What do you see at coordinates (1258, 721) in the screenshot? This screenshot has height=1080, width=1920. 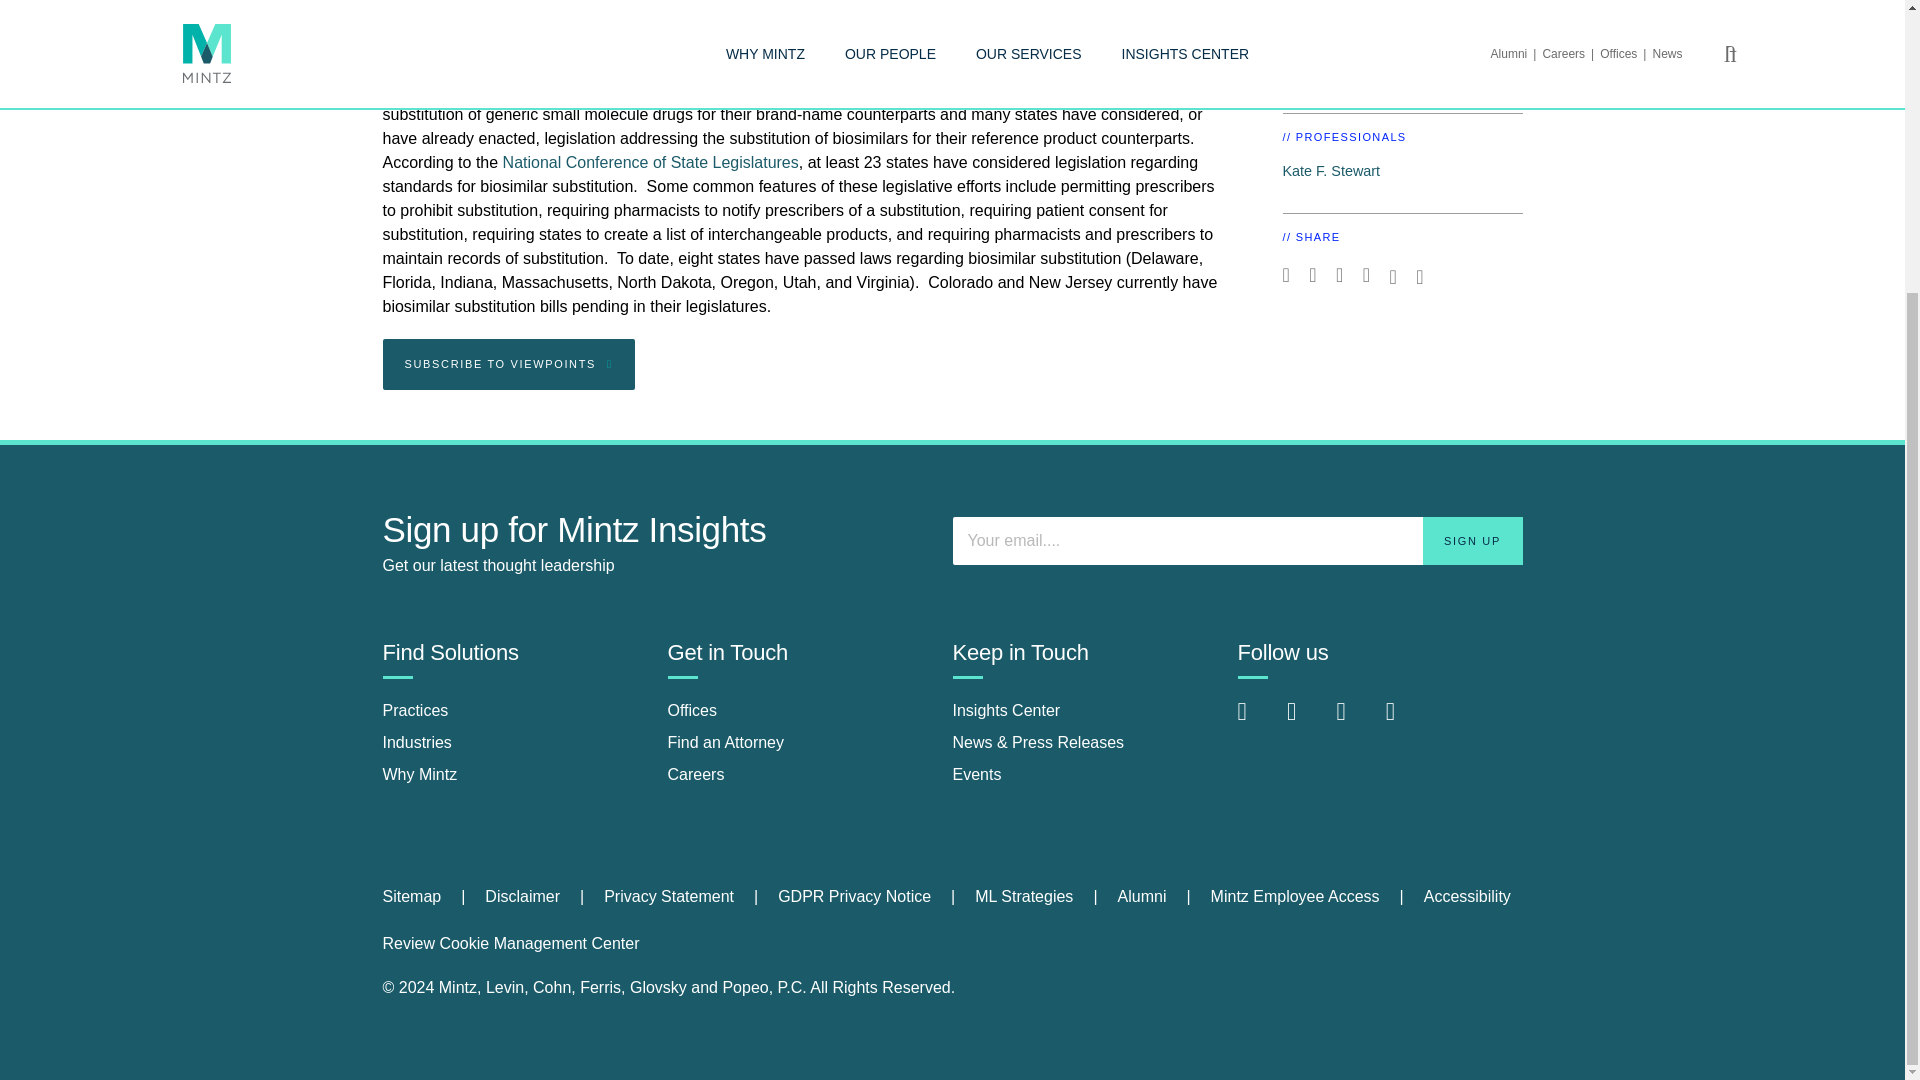 I see `LinkedIn` at bounding box center [1258, 721].